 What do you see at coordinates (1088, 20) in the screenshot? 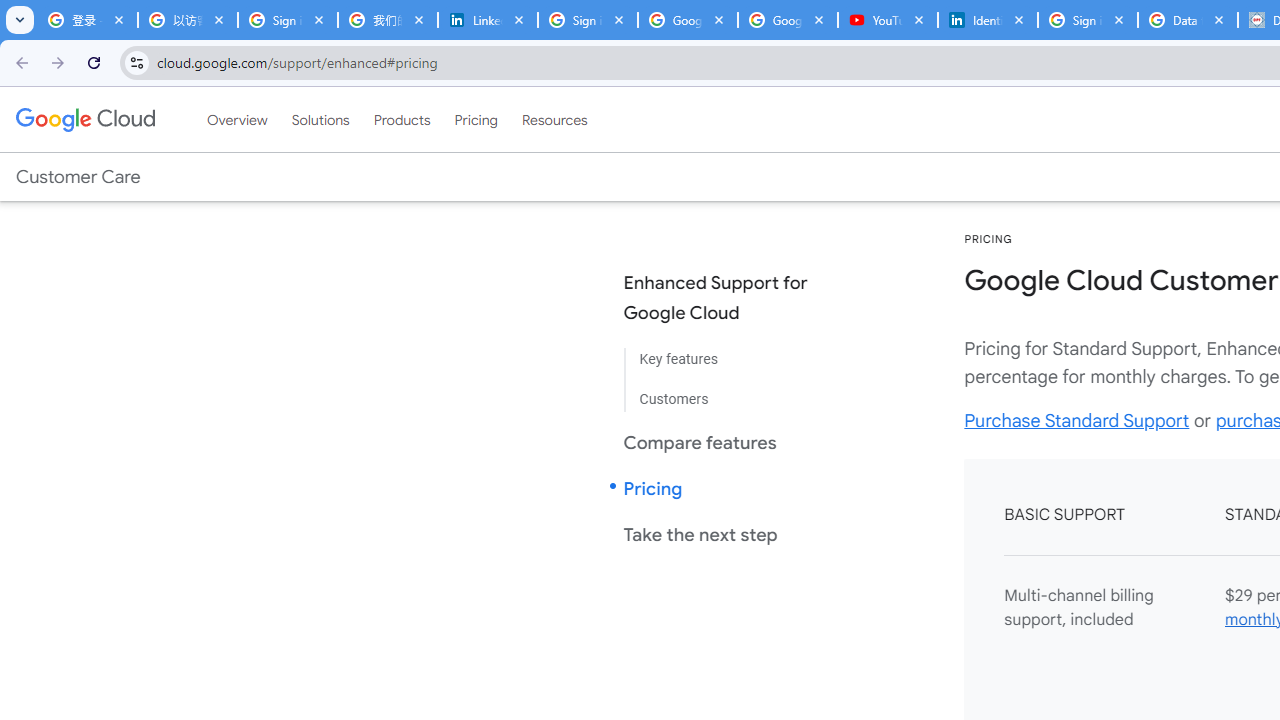
I see `Sign in - Google Accounts` at bounding box center [1088, 20].